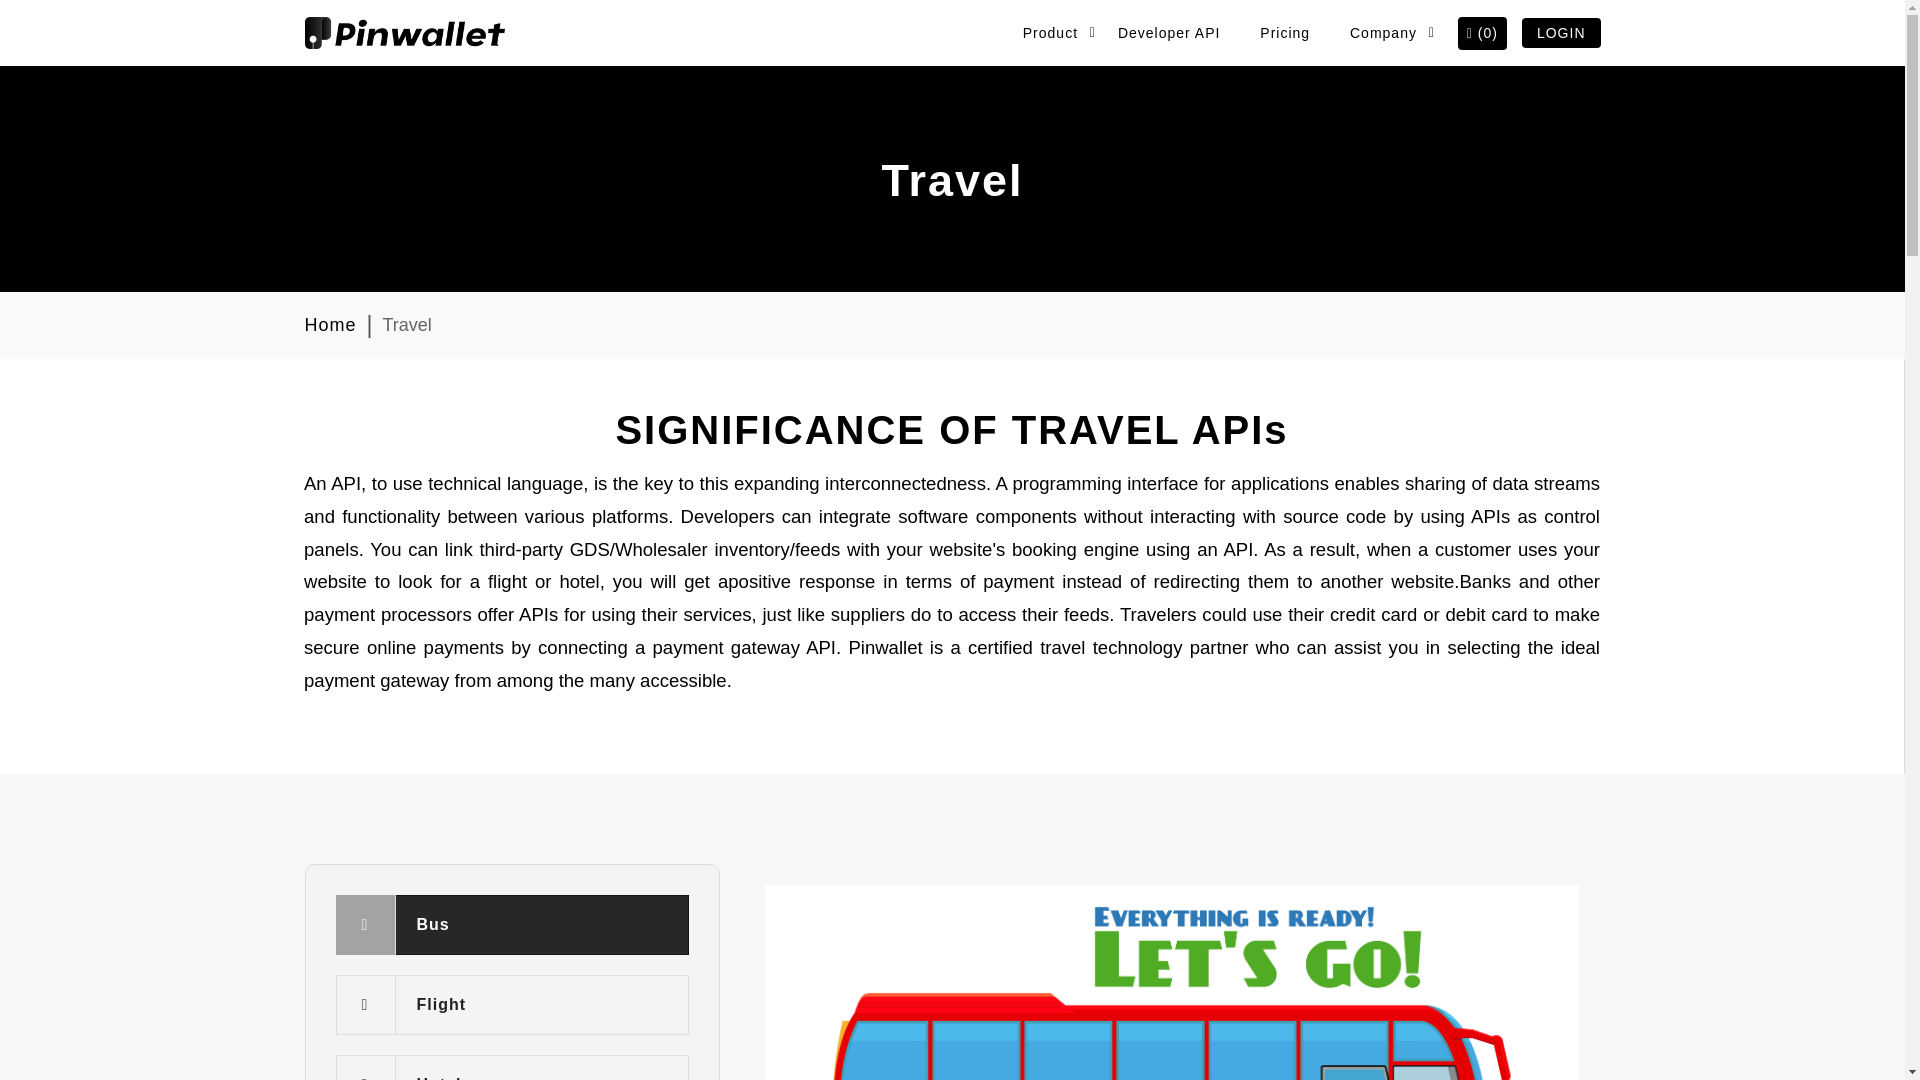  I want to click on Company, so click(1383, 32).